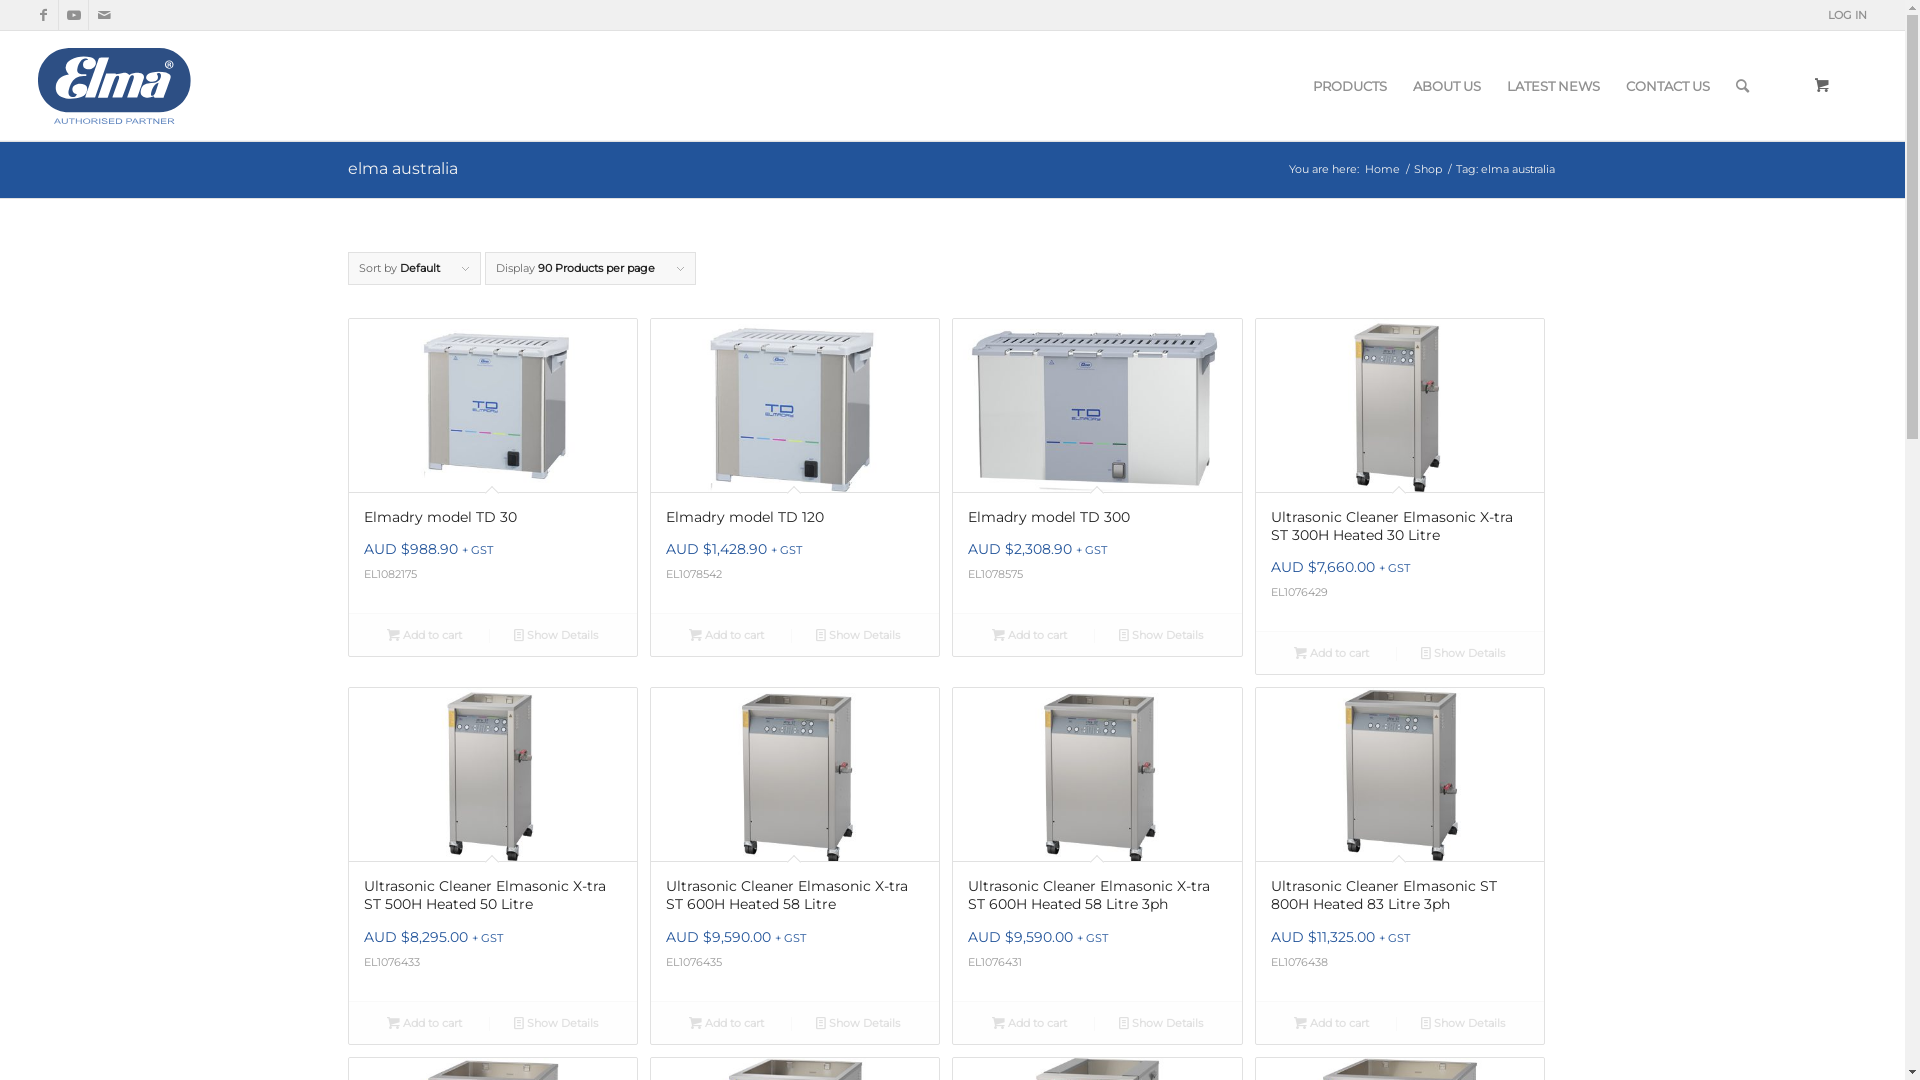  I want to click on Elmadry model TD 300
AUD $2,308.90 + GST
EL1078575, so click(1097, 466).